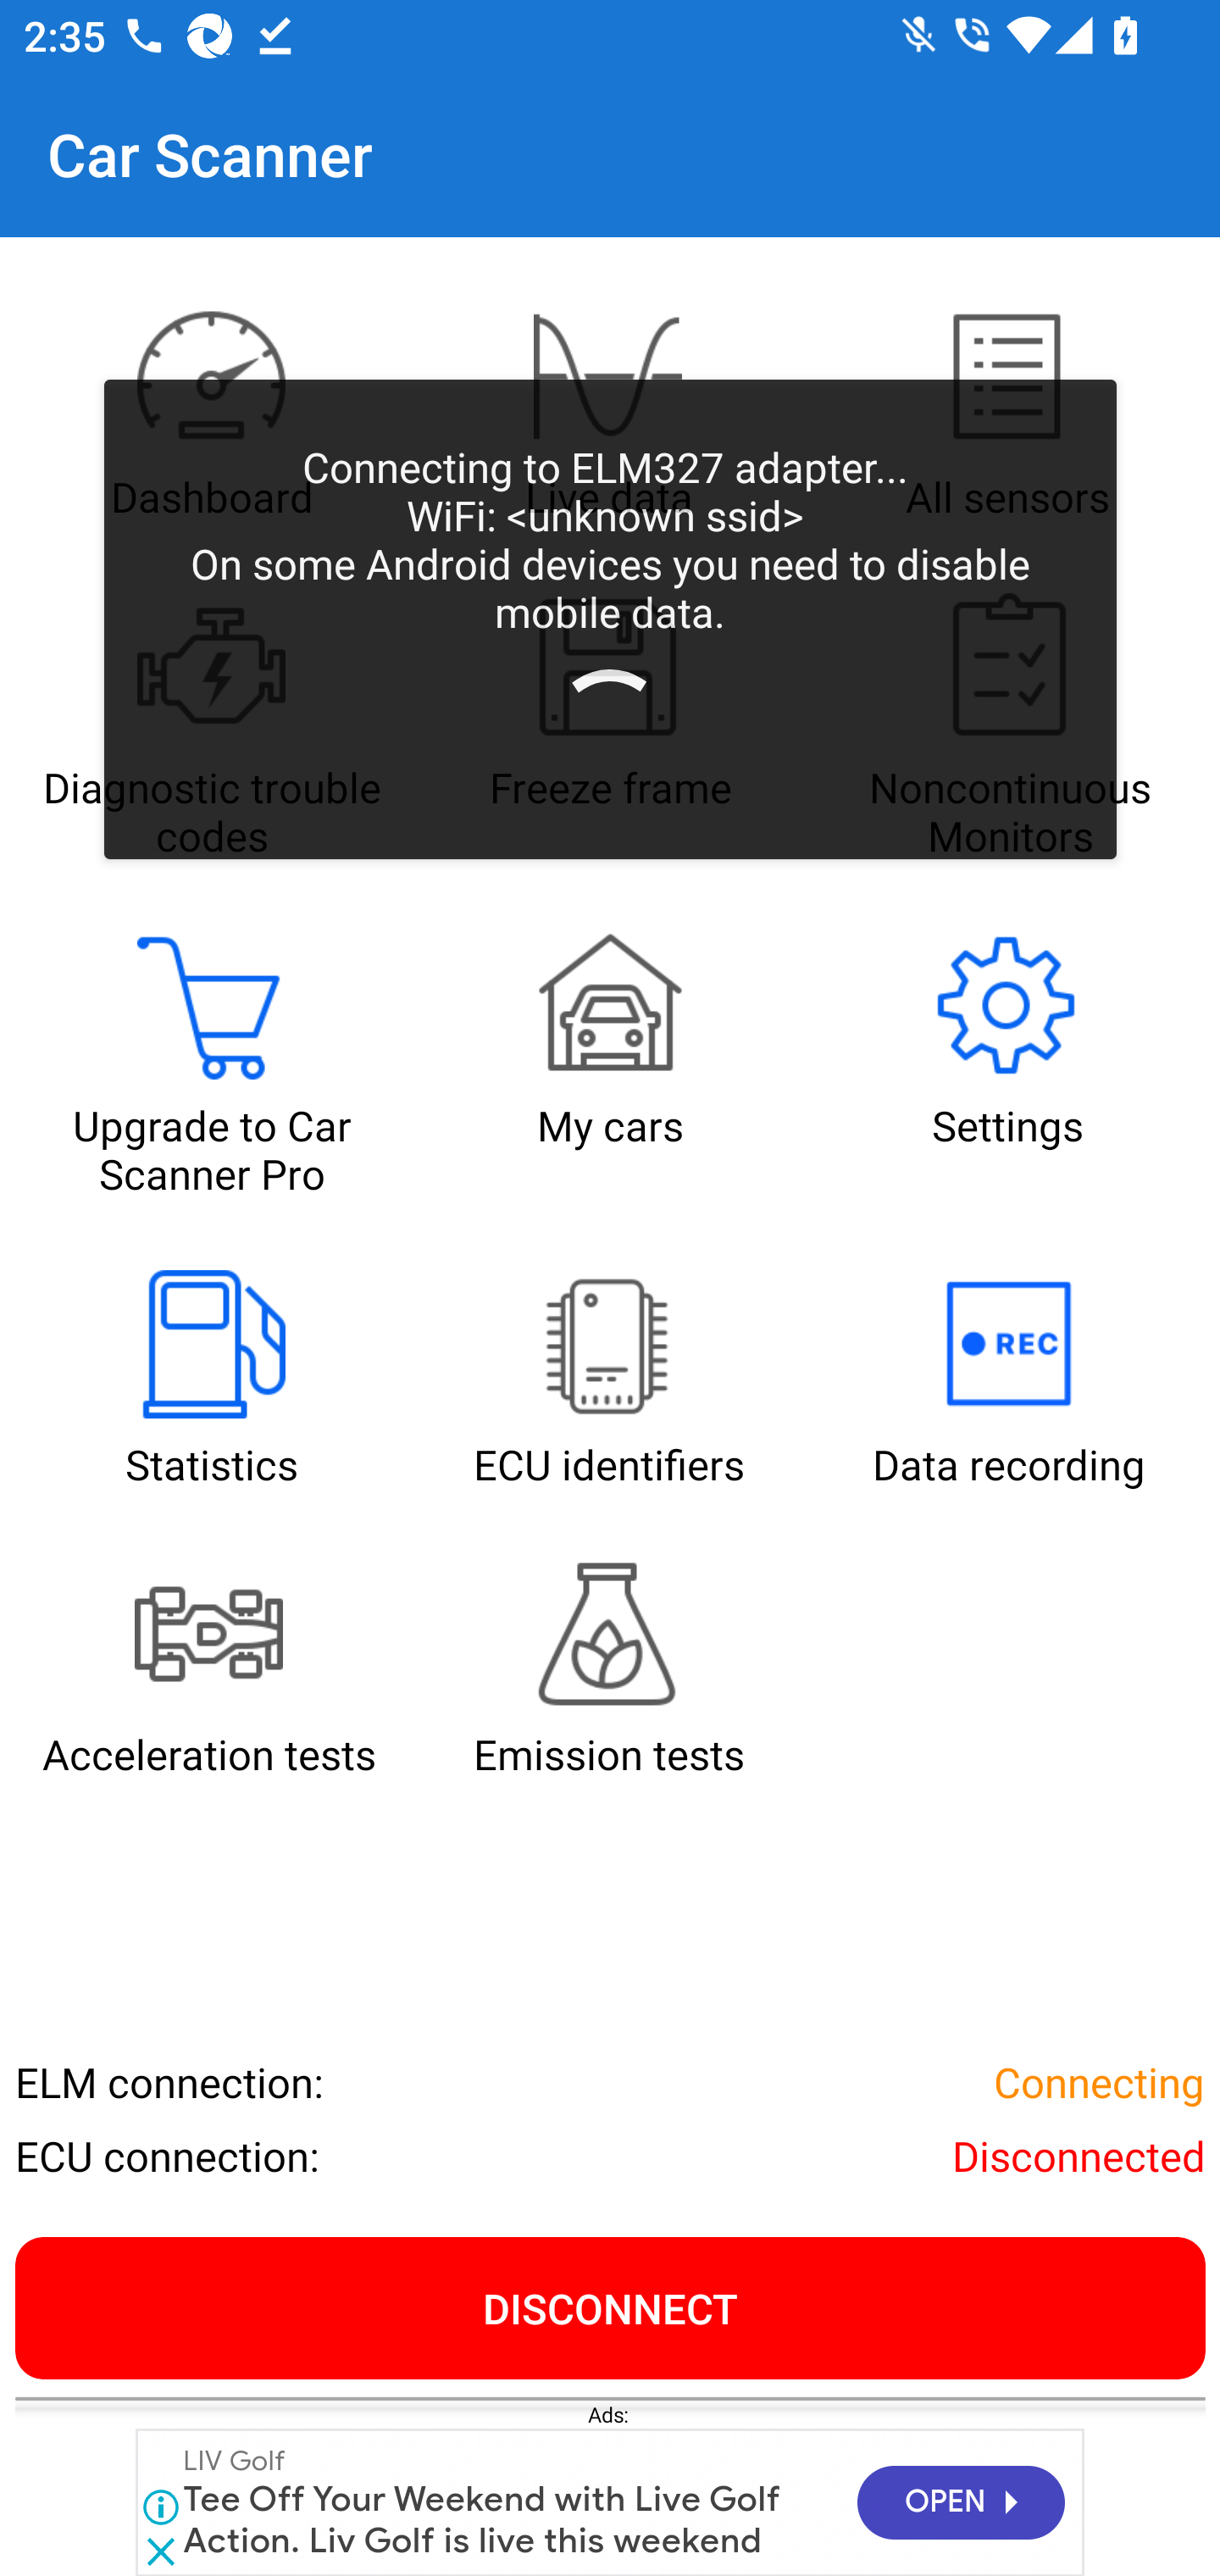 The height and width of the screenshot is (2576, 1220). Describe the element at coordinates (235, 2461) in the screenshot. I see `LIV Golf` at that location.